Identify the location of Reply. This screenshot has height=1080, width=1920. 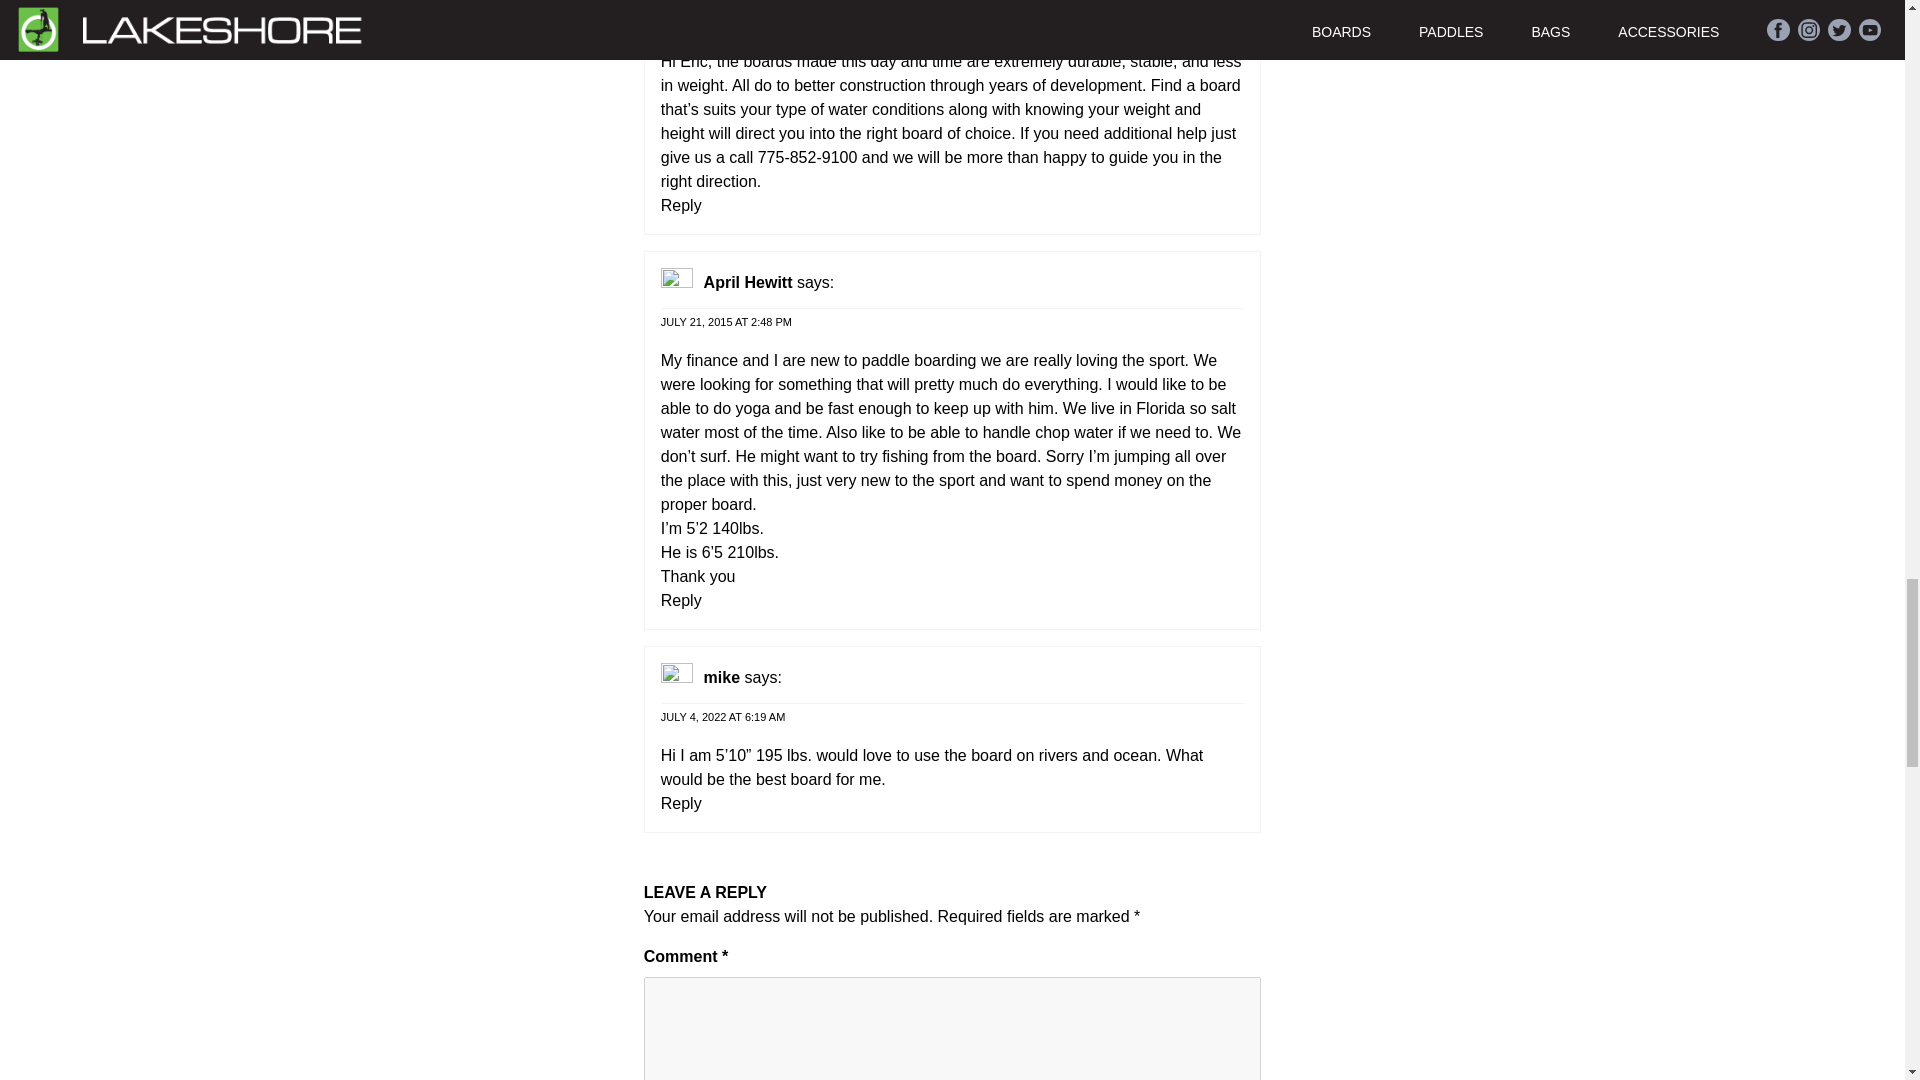
(681, 600).